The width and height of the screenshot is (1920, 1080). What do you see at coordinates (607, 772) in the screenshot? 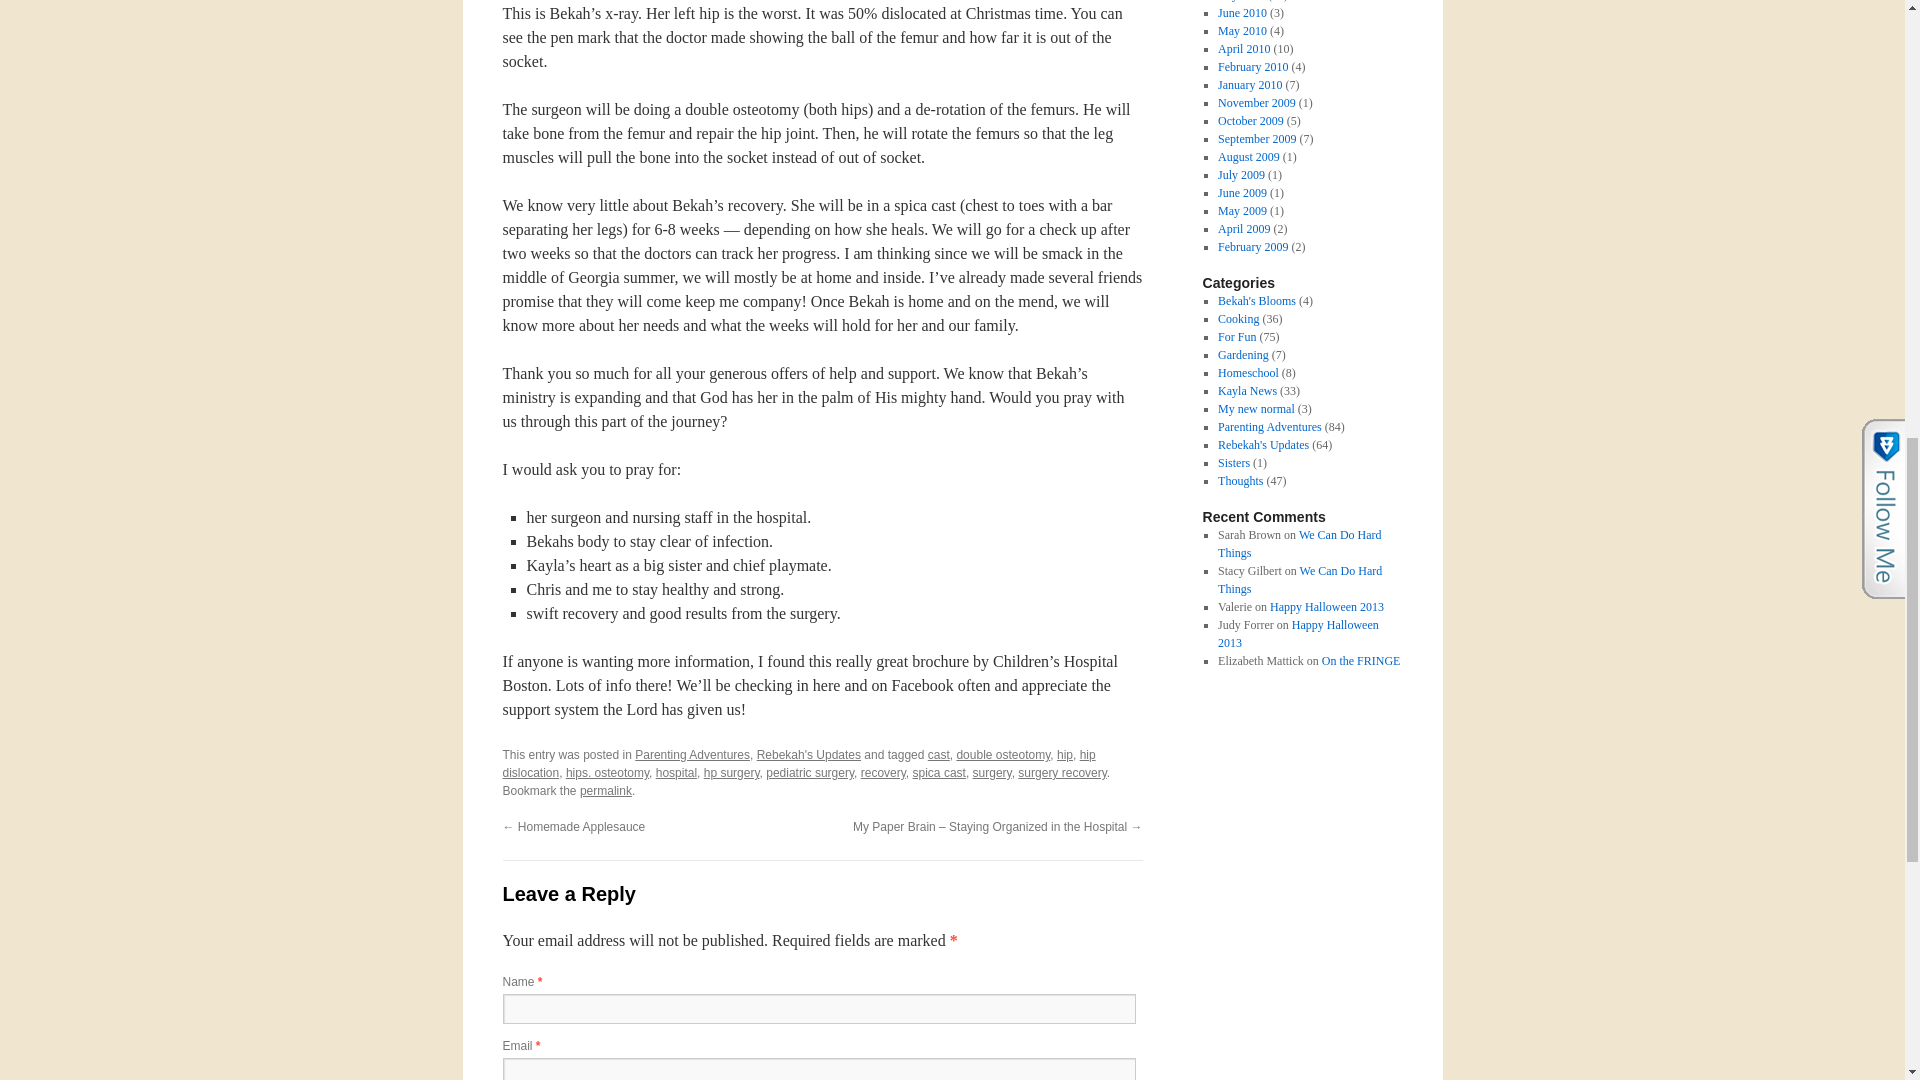
I see `hips. osteotomy` at bounding box center [607, 772].